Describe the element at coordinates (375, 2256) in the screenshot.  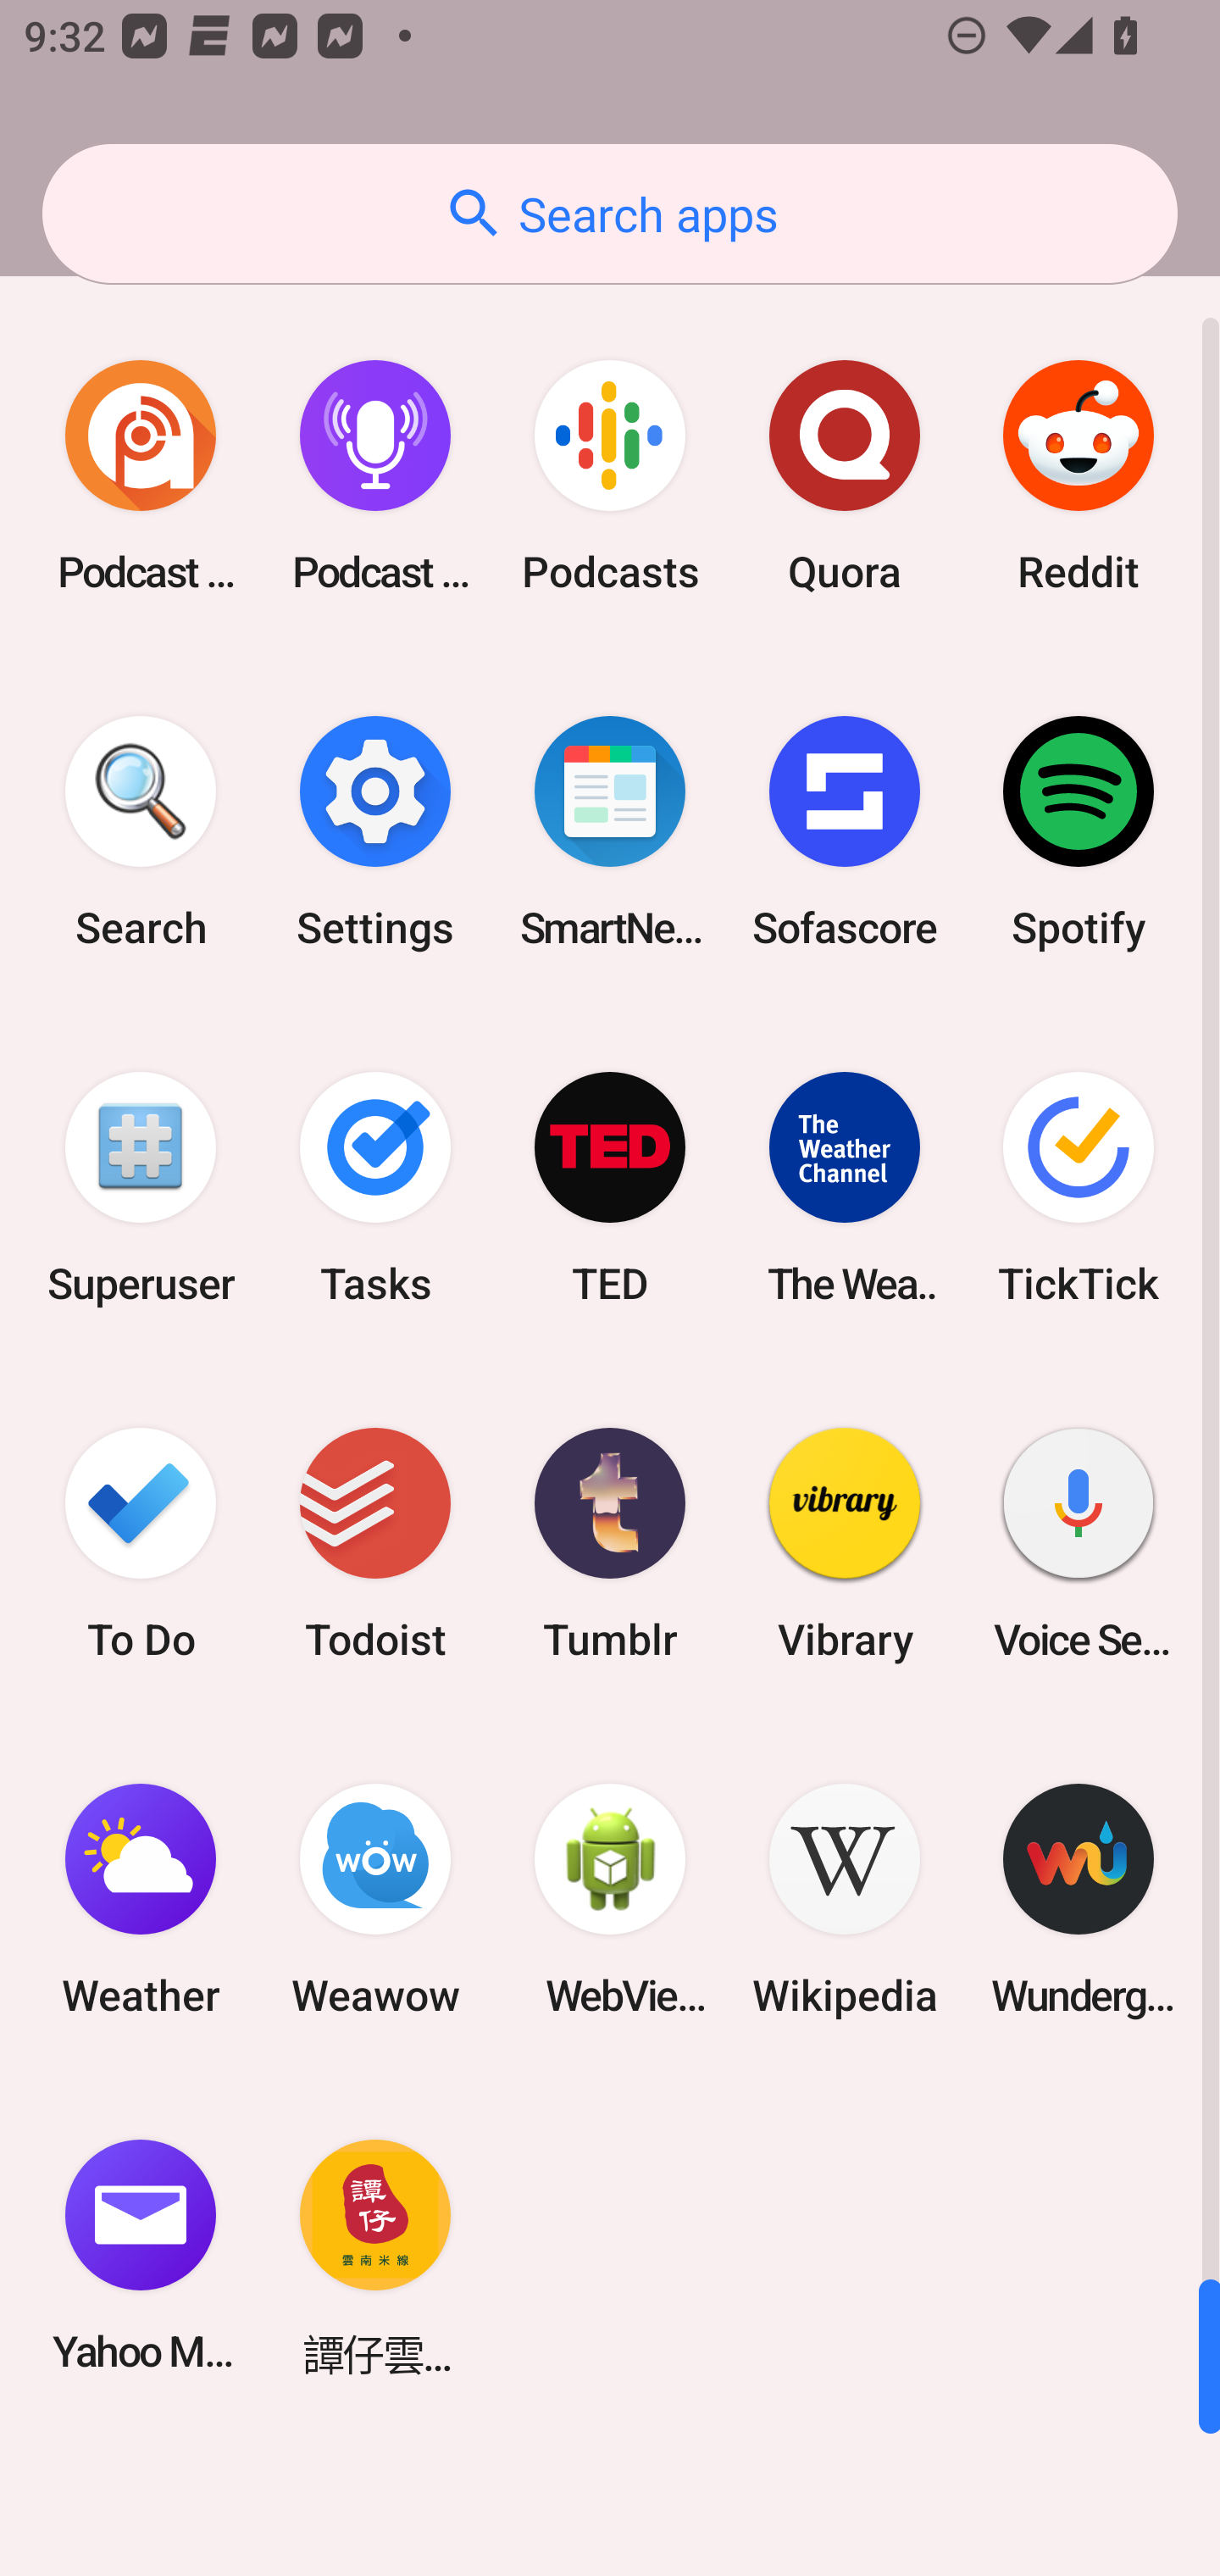
I see `譚仔雲南米線` at that location.